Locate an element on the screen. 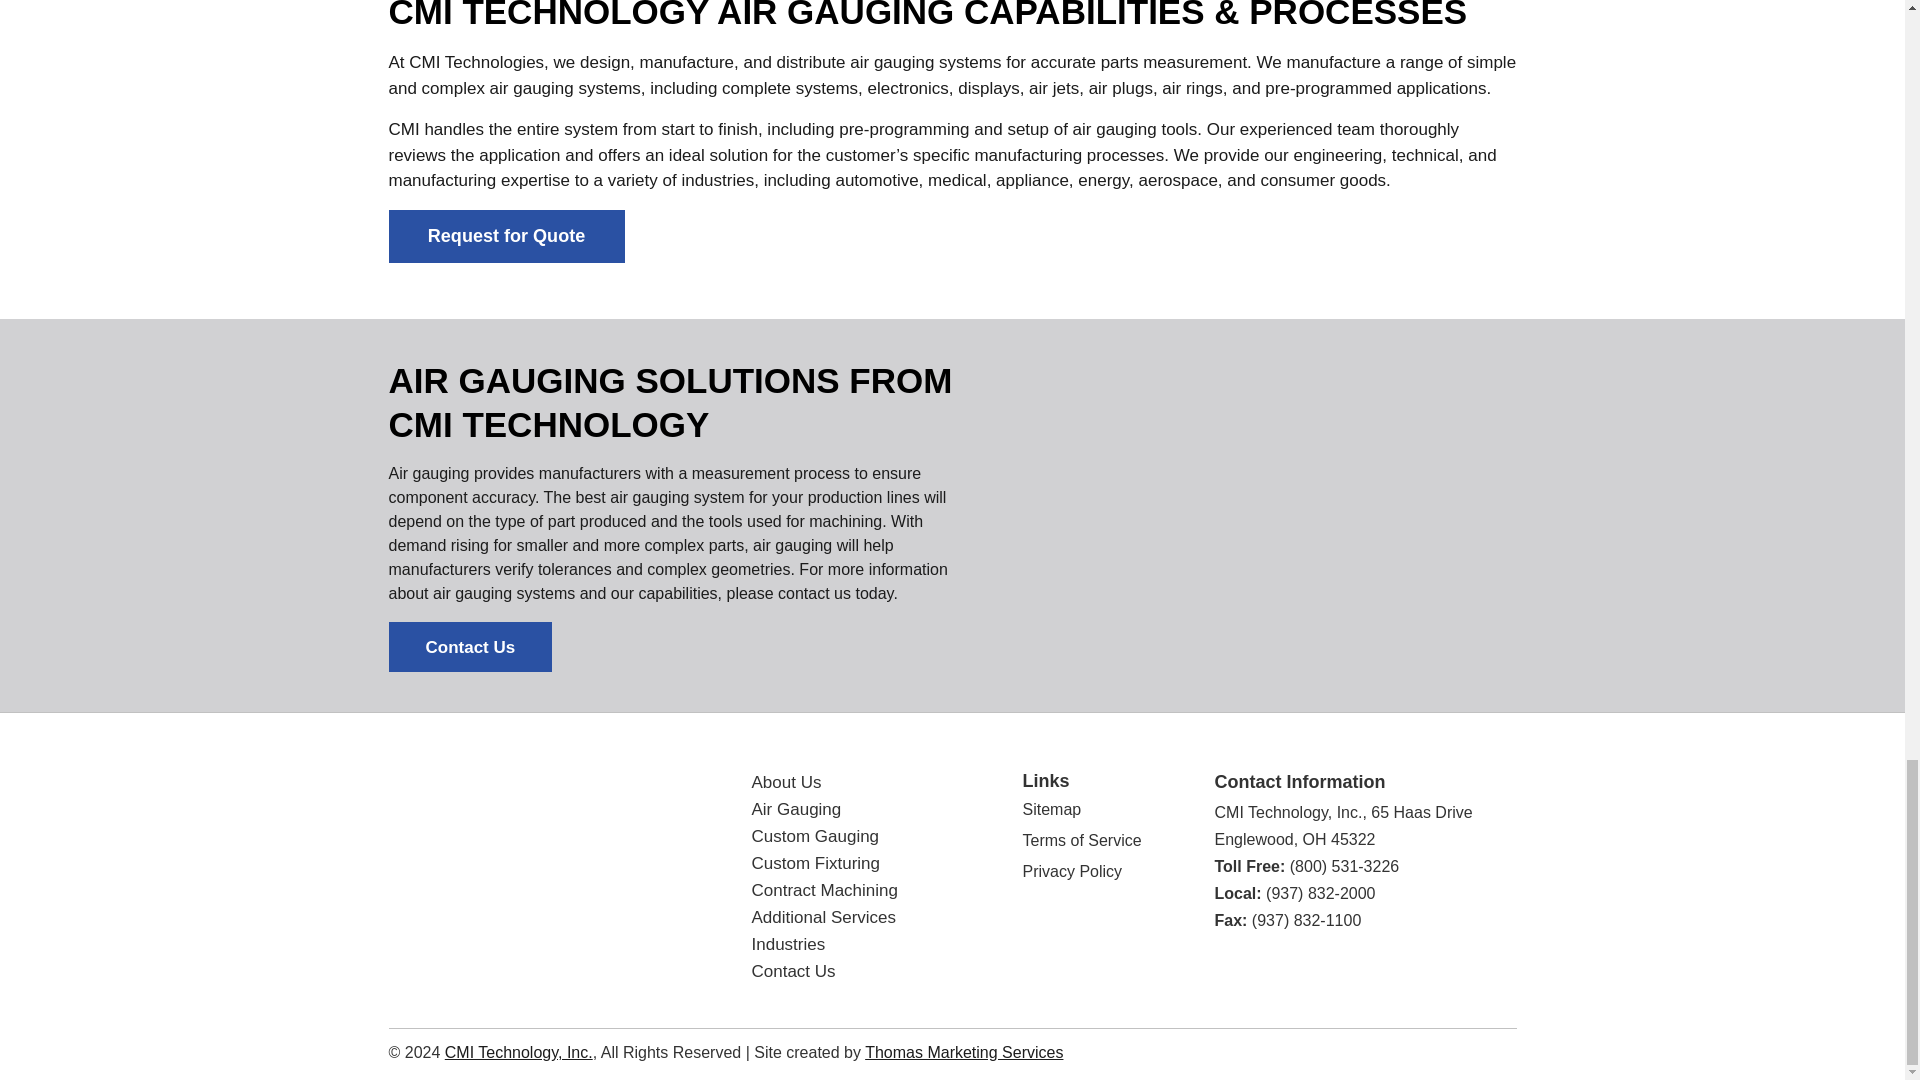 The height and width of the screenshot is (1080, 1920). Contact Us is located at coordinates (794, 971).